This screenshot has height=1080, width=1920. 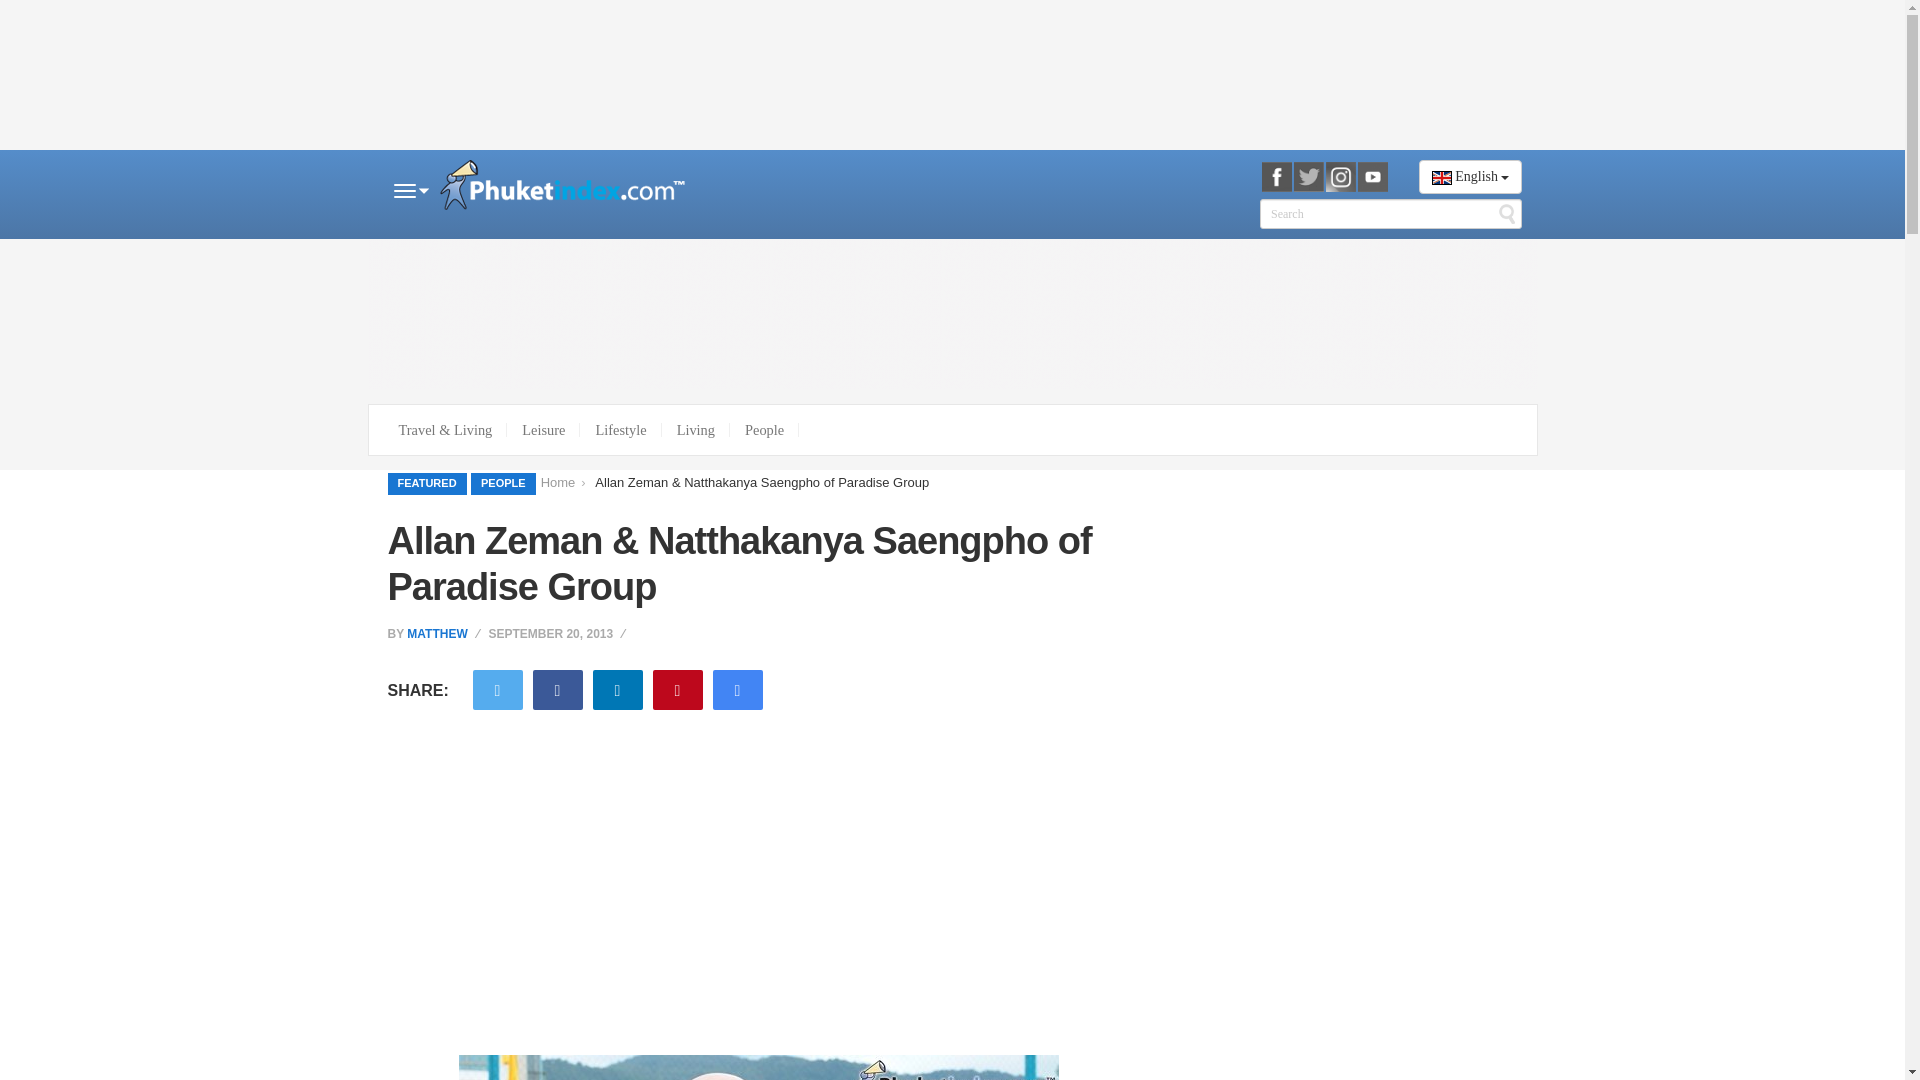 What do you see at coordinates (952, 75) in the screenshot?
I see `3rd party ad content` at bounding box center [952, 75].